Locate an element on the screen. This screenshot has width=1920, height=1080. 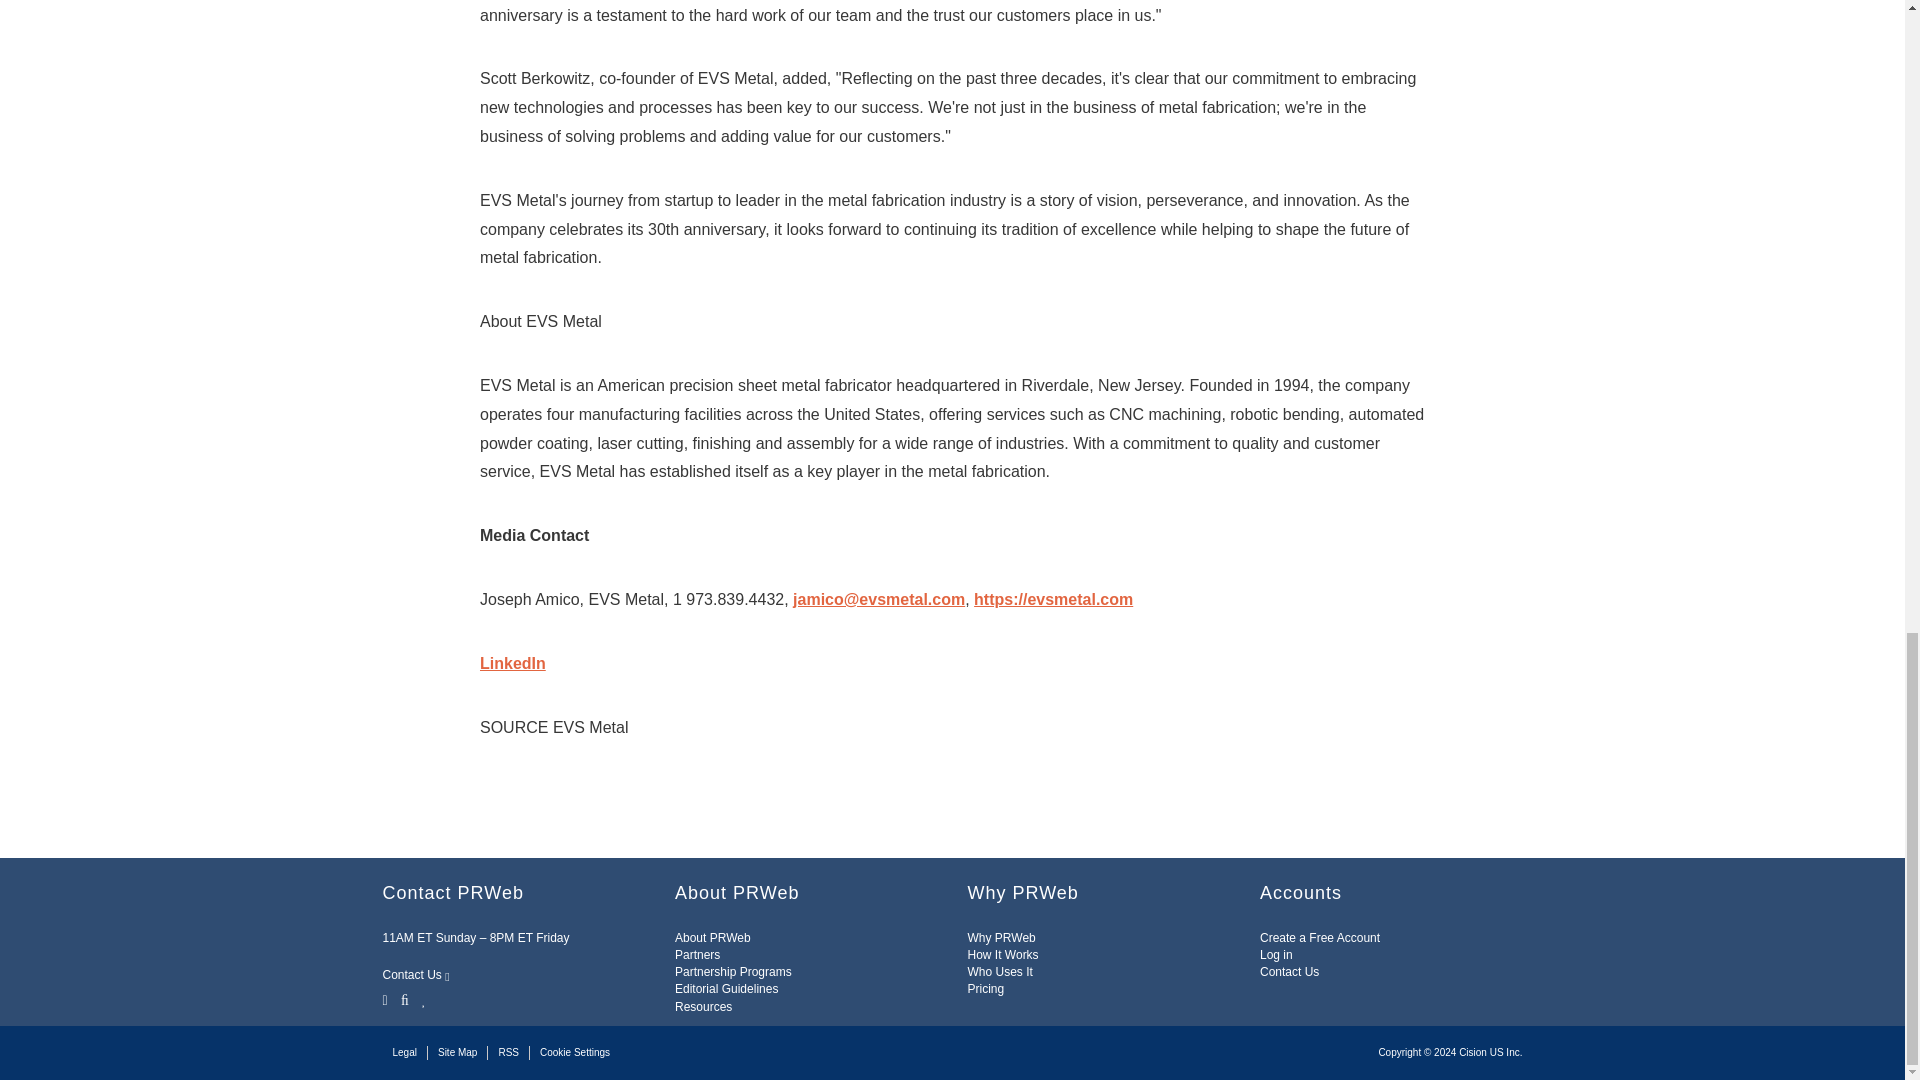
Partners is located at coordinates (698, 955).